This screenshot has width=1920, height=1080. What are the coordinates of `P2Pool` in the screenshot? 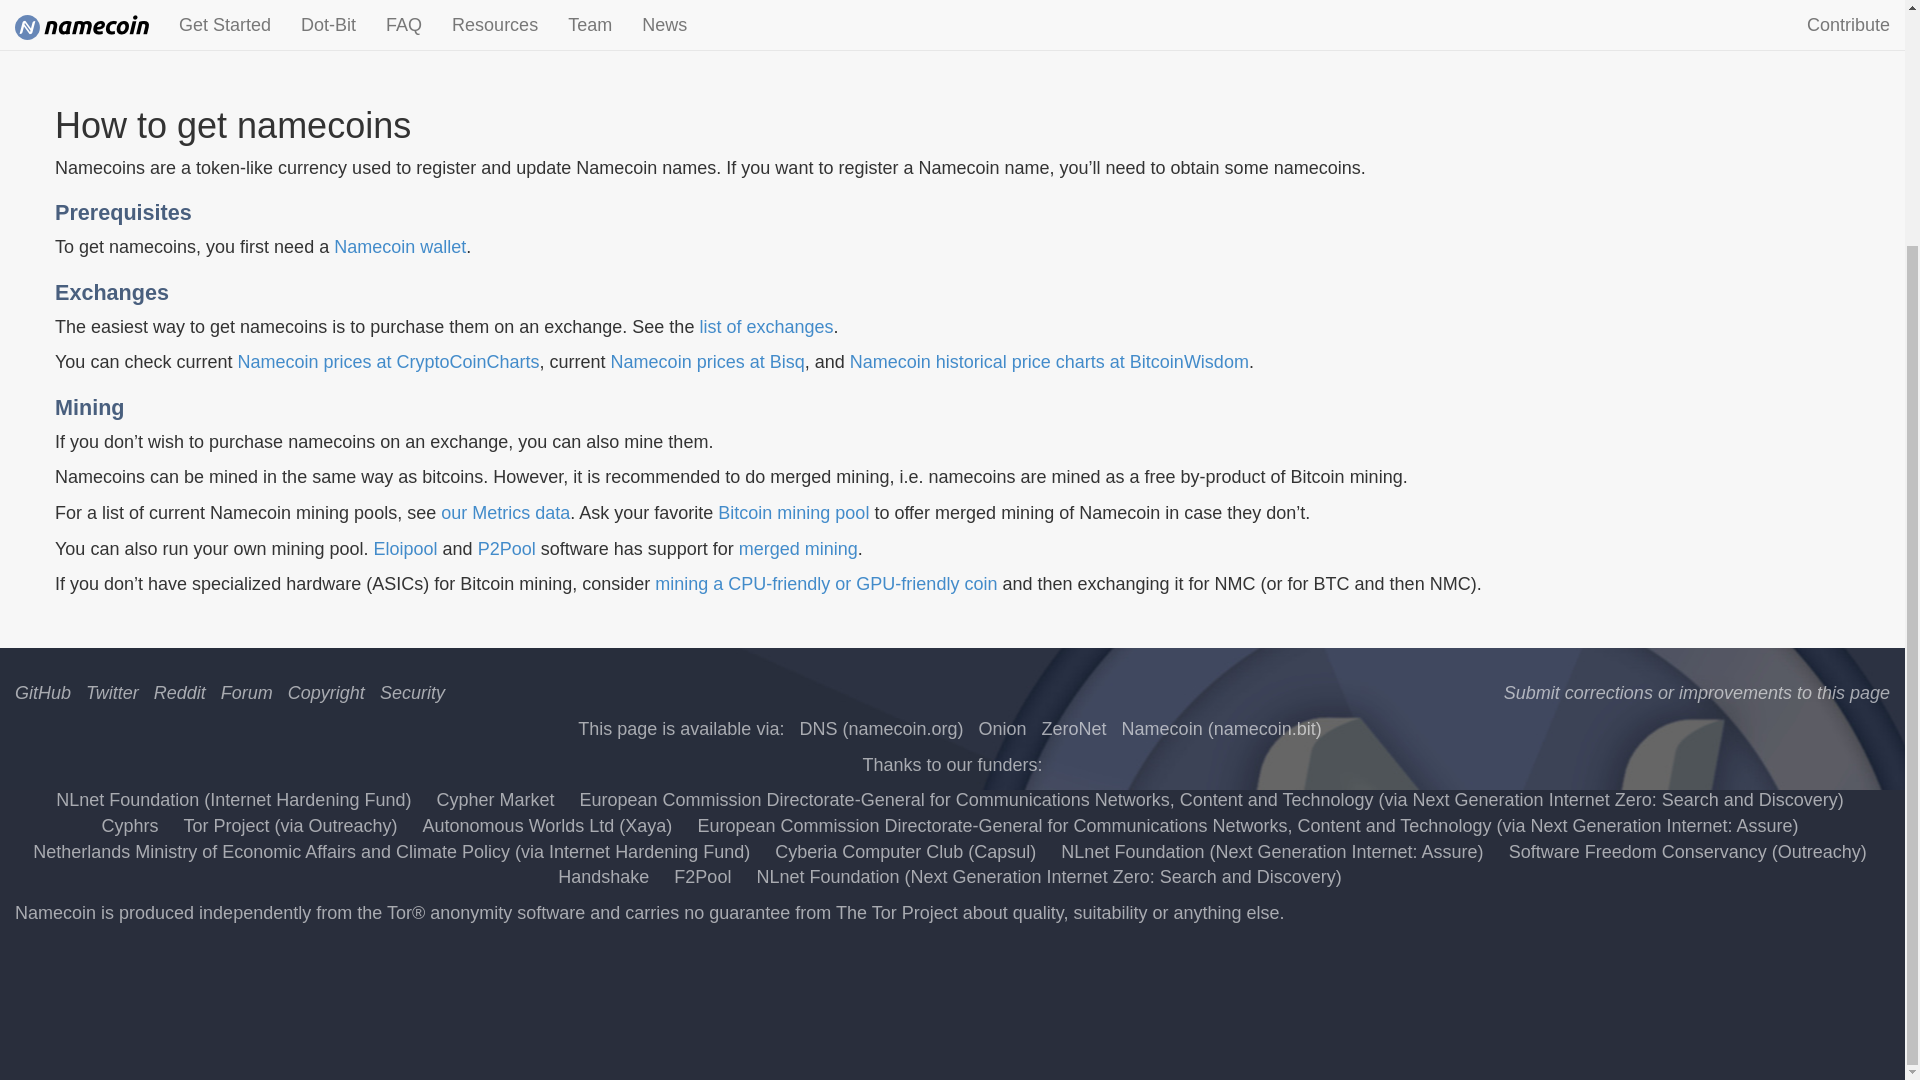 It's located at (506, 548).